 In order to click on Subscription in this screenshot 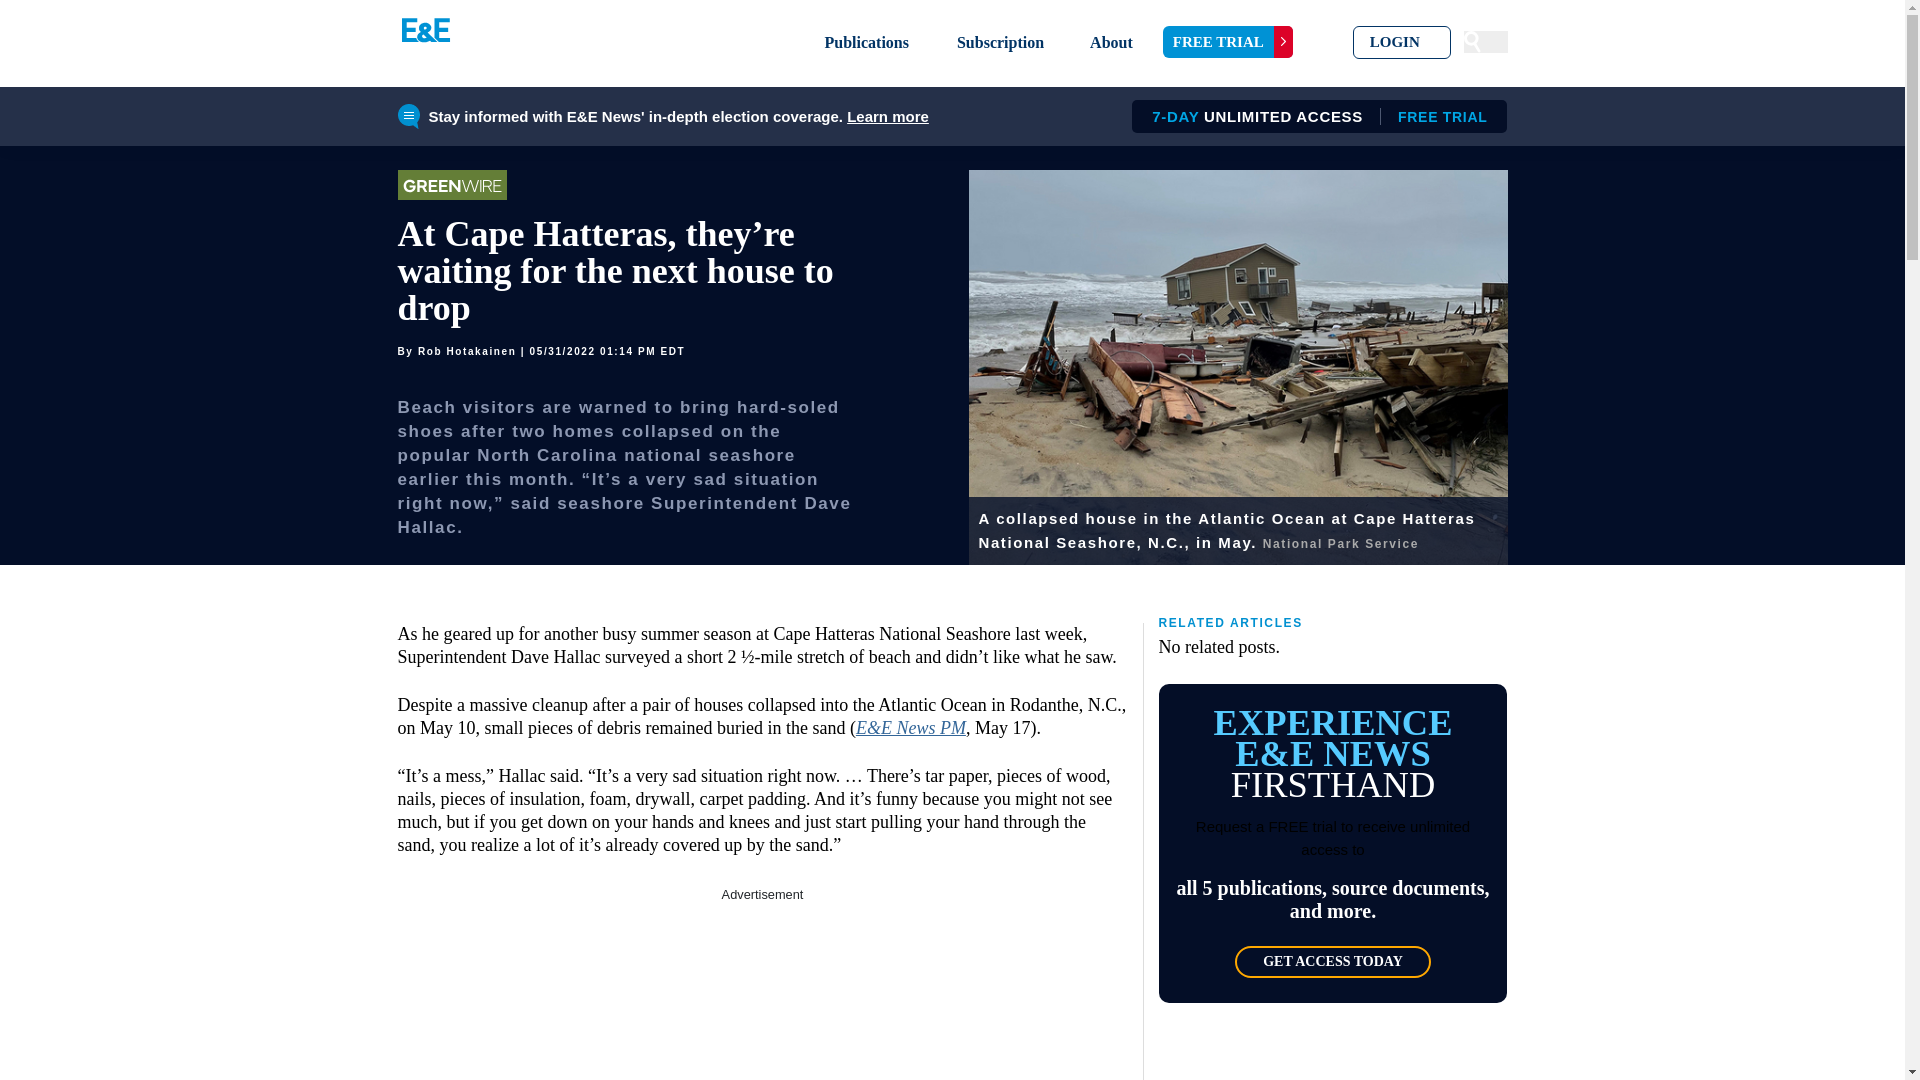, I will do `click(1332, 962)`.